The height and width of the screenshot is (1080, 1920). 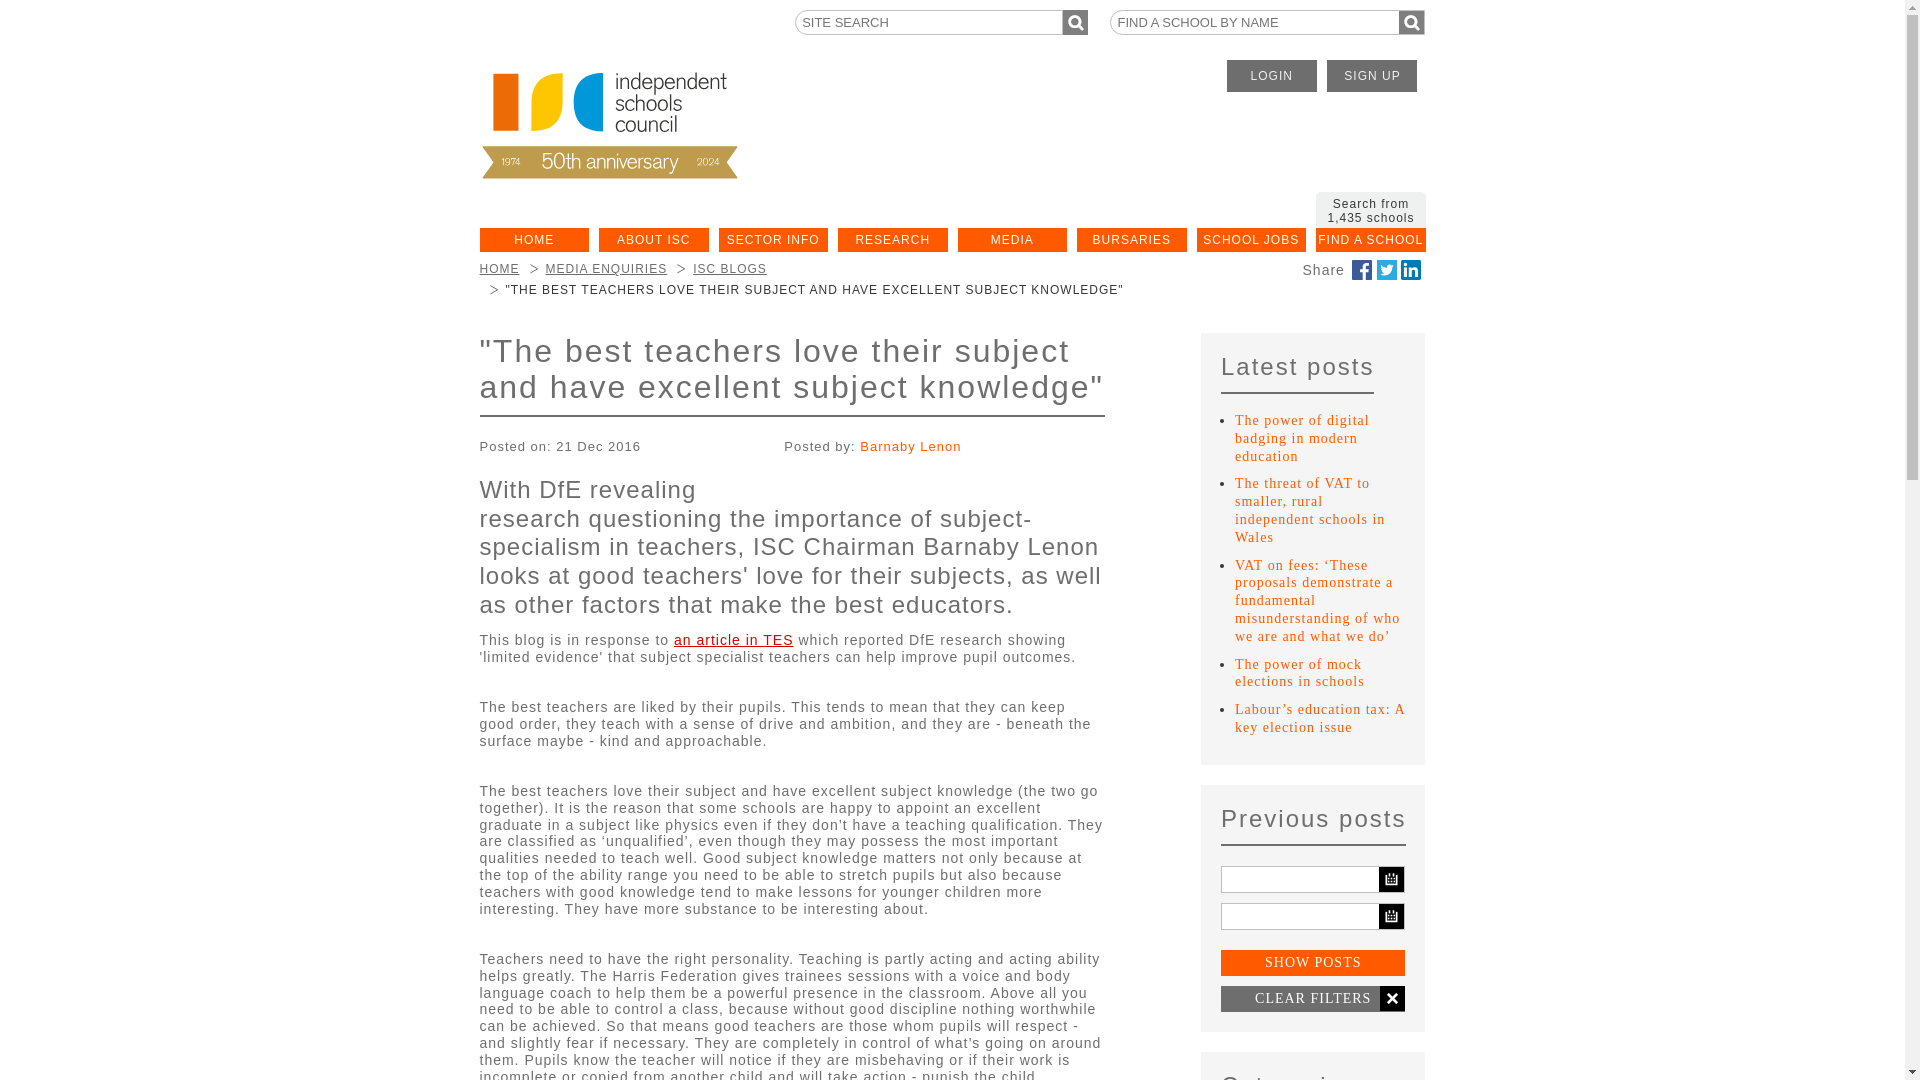 I want to click on SECTOR INFO, so click(x=772, y=239).